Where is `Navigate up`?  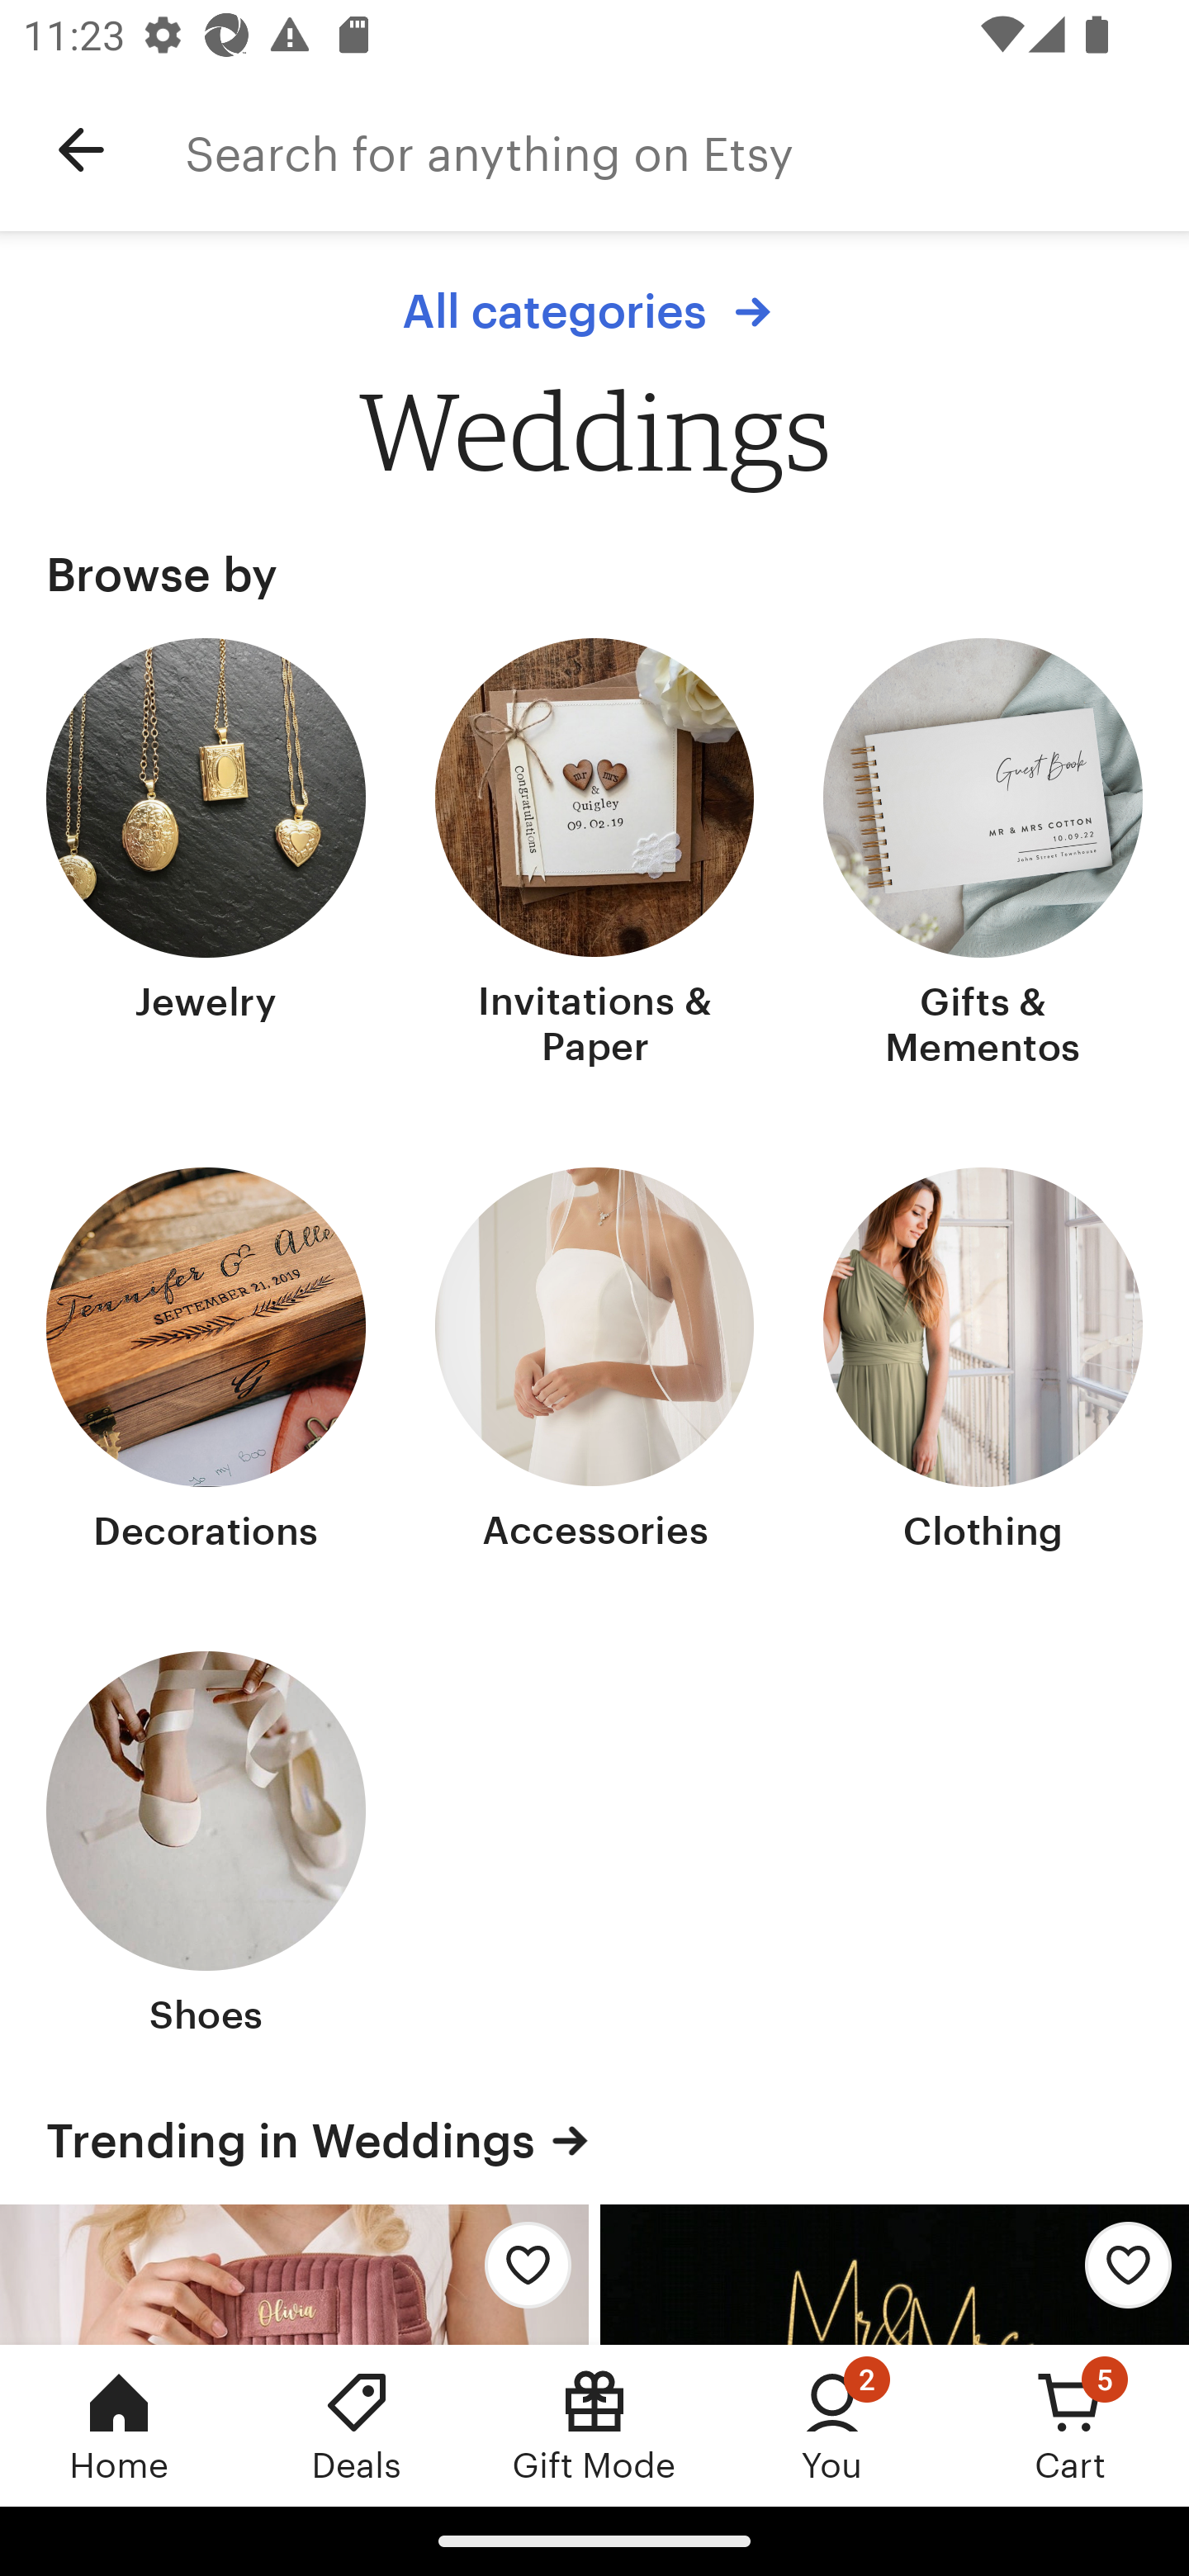
Navigate up is located at coordinates (81, 150).